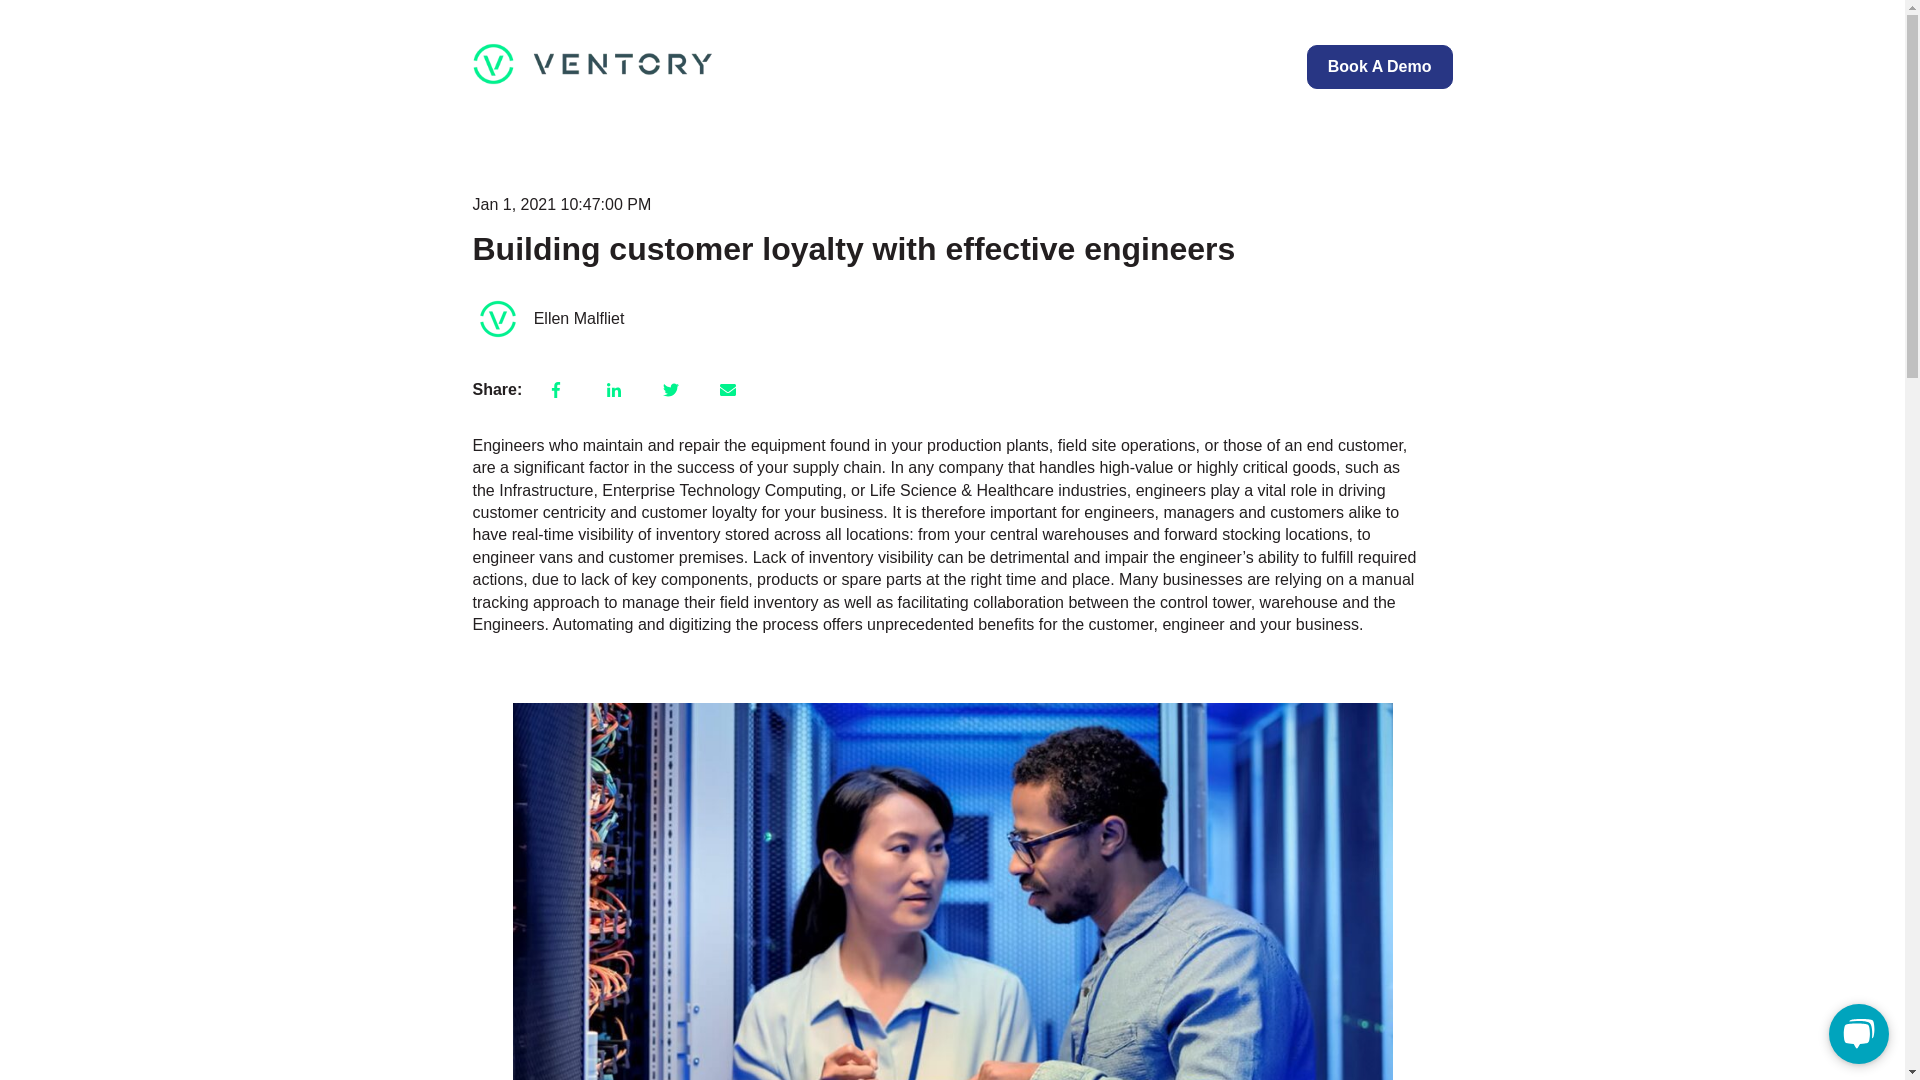  I want to click on Ellen Malfliet, so click(579, 318).